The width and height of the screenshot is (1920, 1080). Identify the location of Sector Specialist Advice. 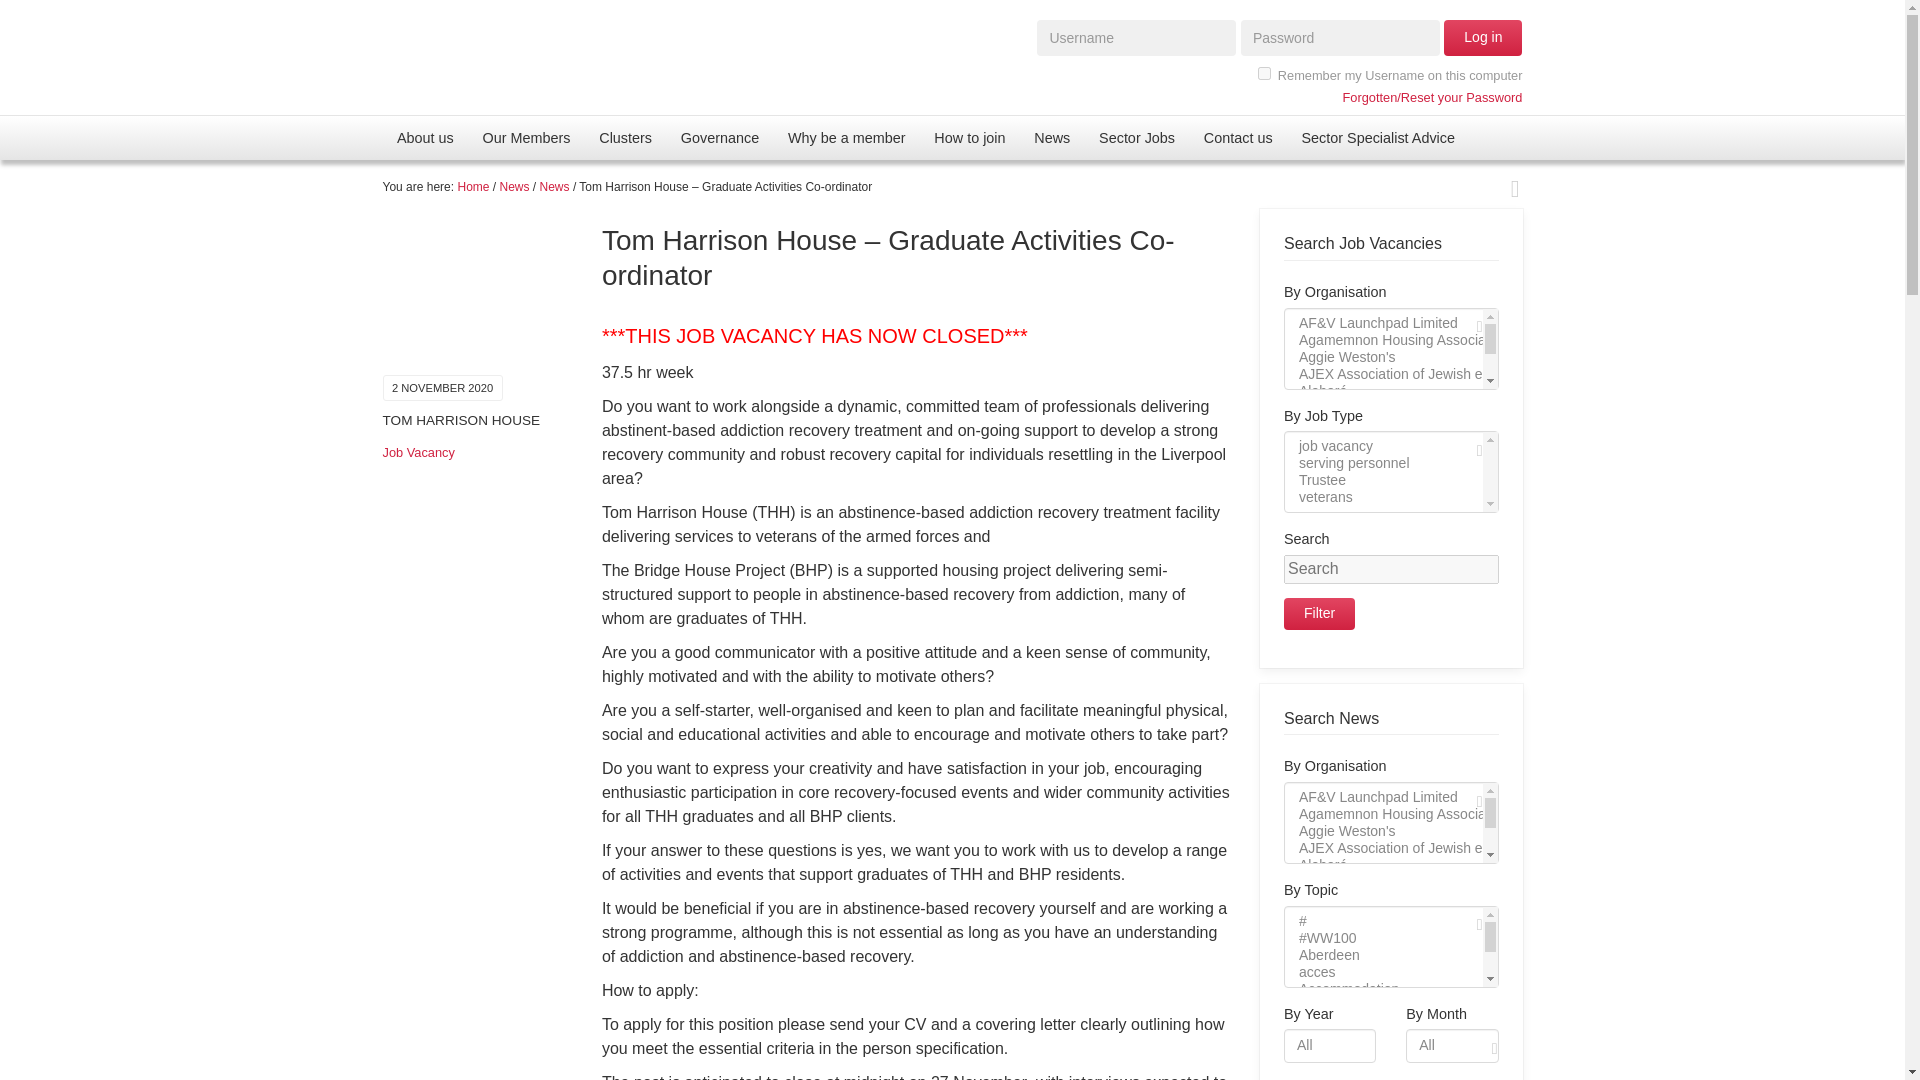
(1377, 137).